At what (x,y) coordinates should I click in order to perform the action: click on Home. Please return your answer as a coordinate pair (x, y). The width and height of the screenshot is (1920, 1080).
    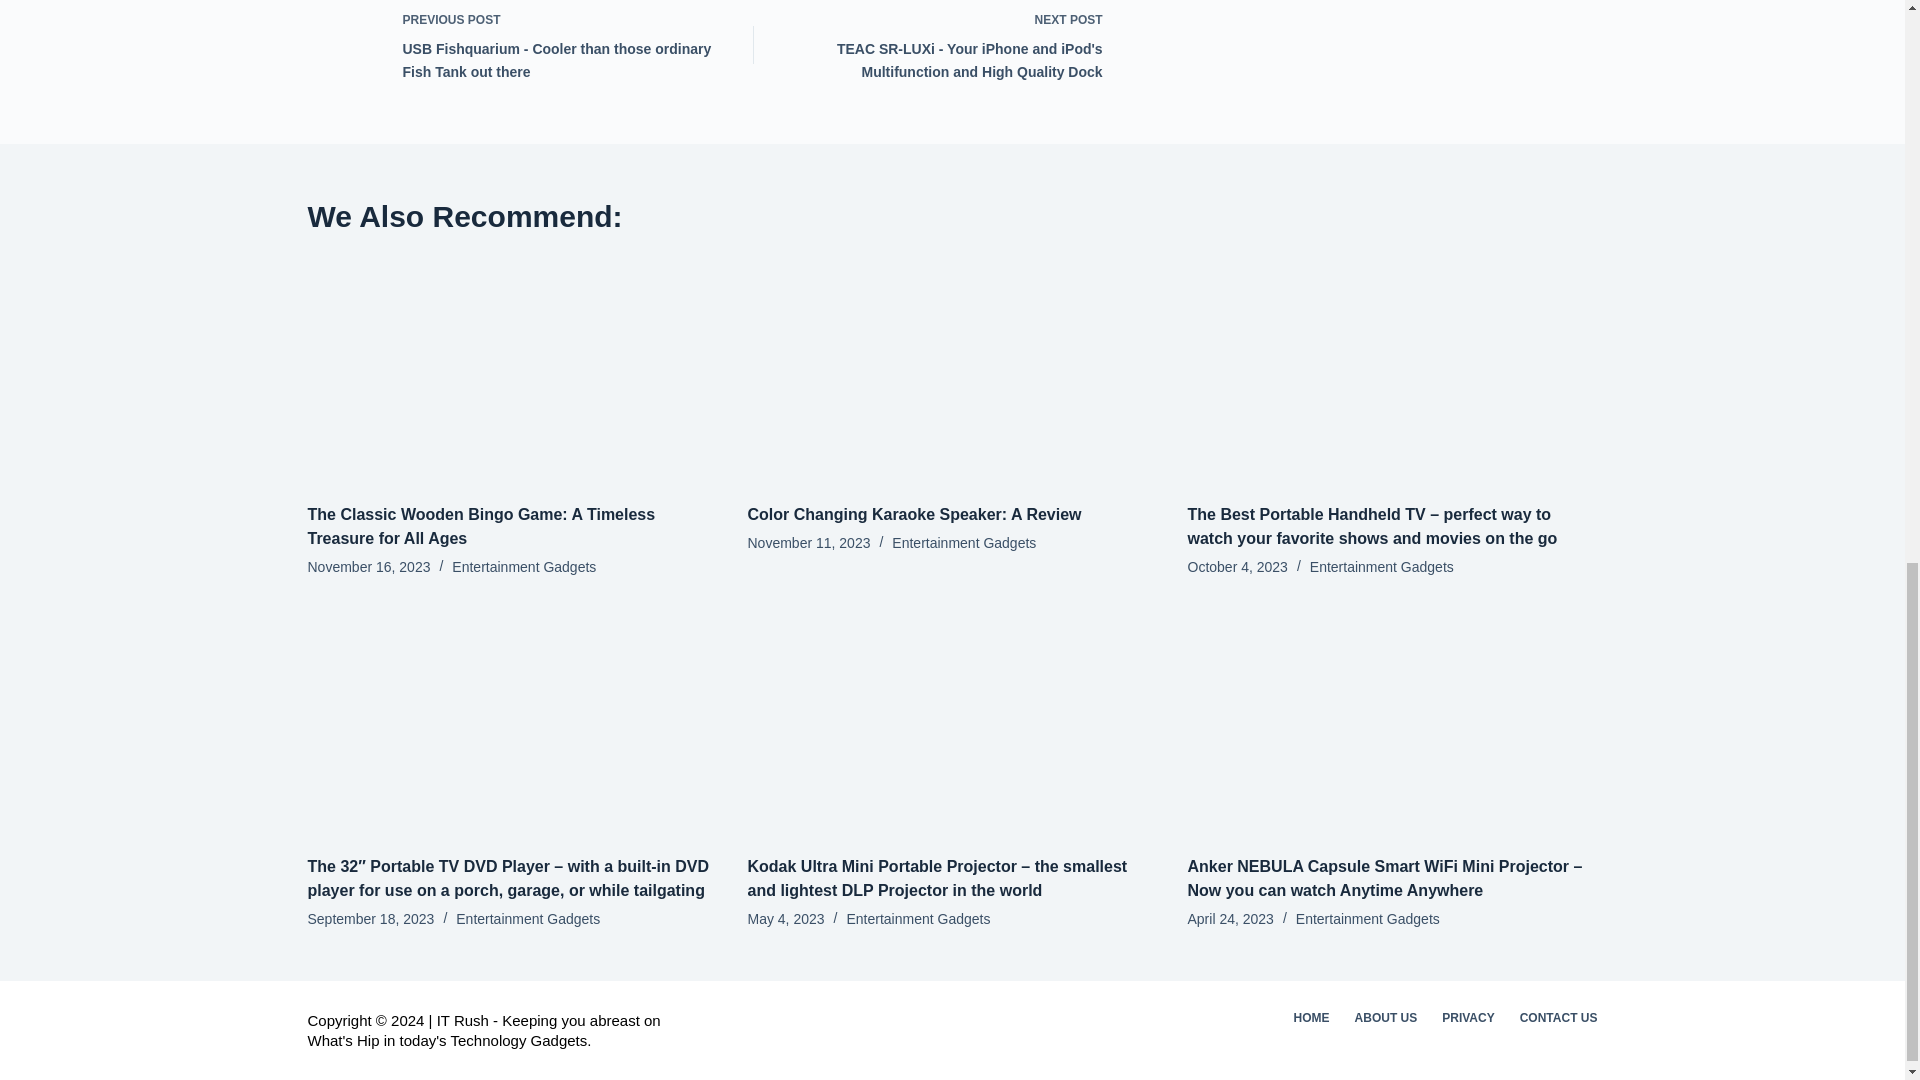
    Looking at the image, I should click on (1311, 1018).